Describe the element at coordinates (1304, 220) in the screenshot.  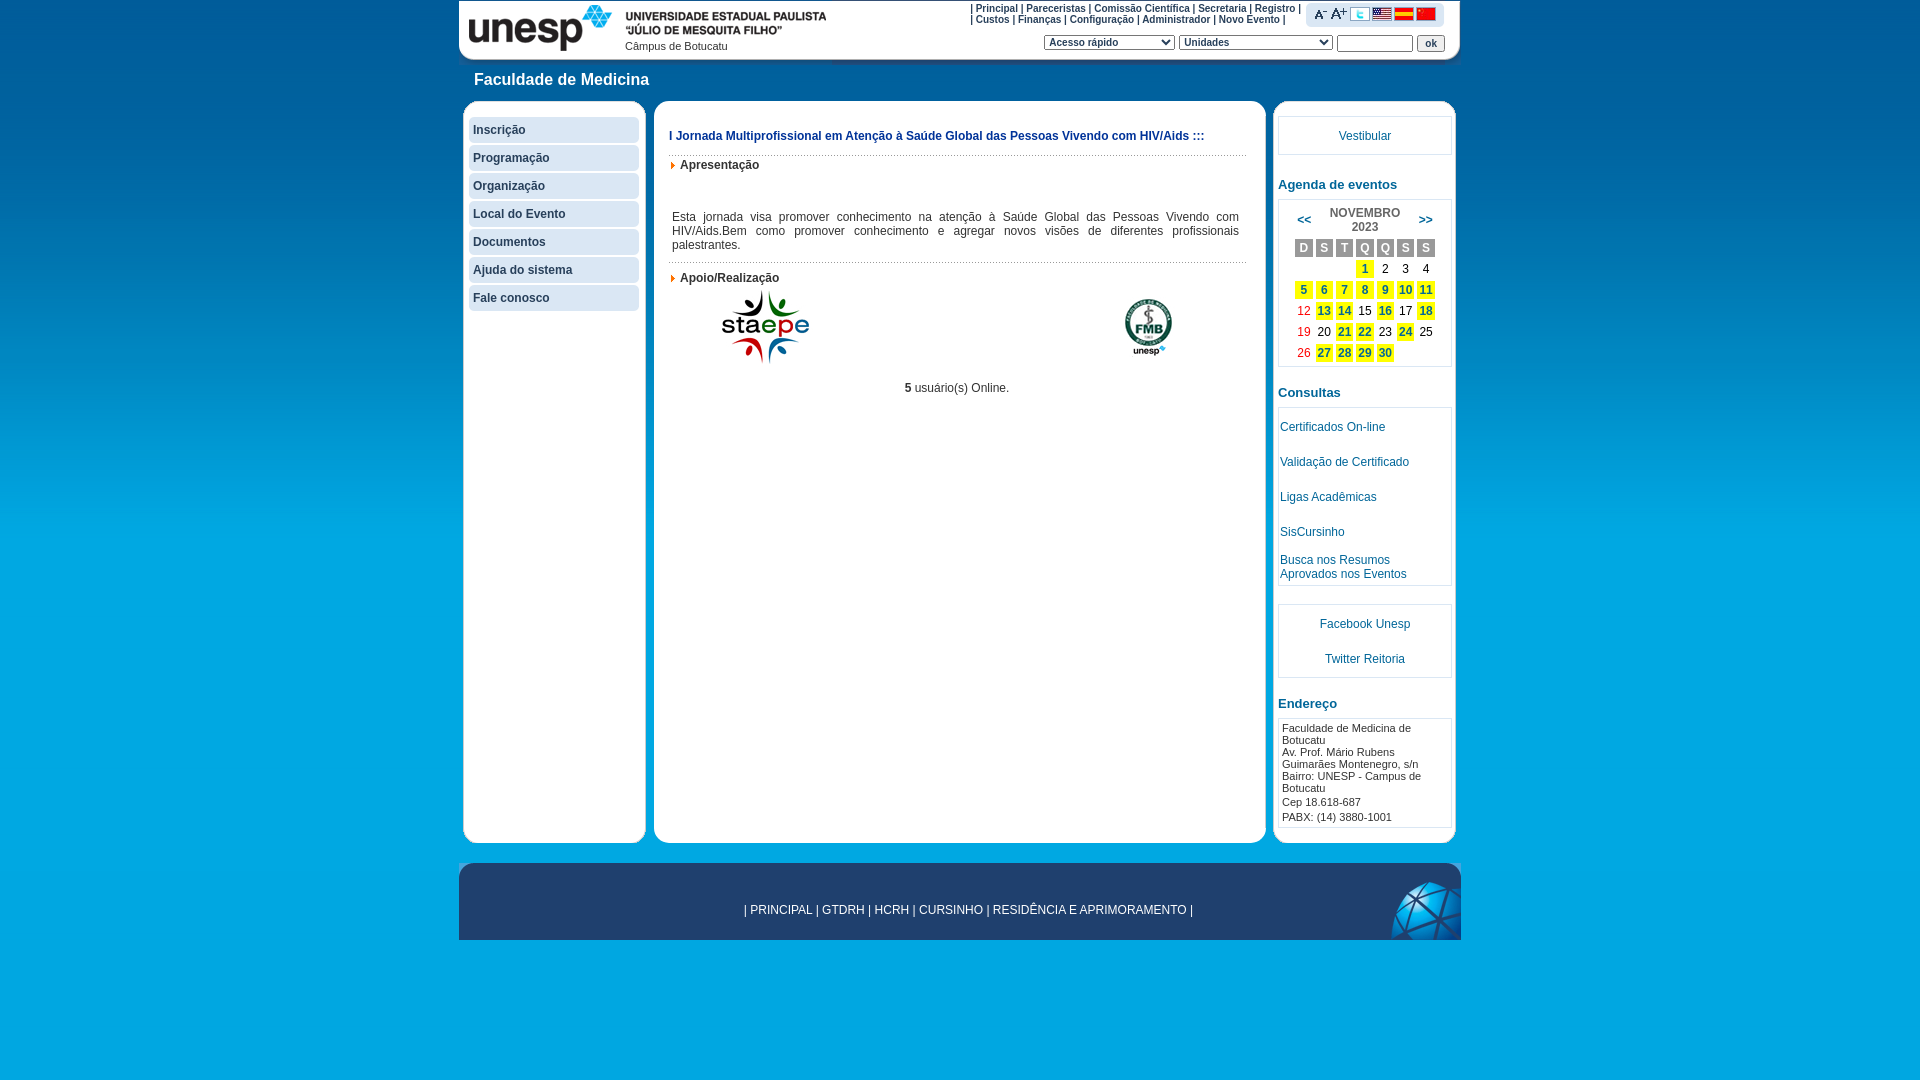
I see `<<` at that location.